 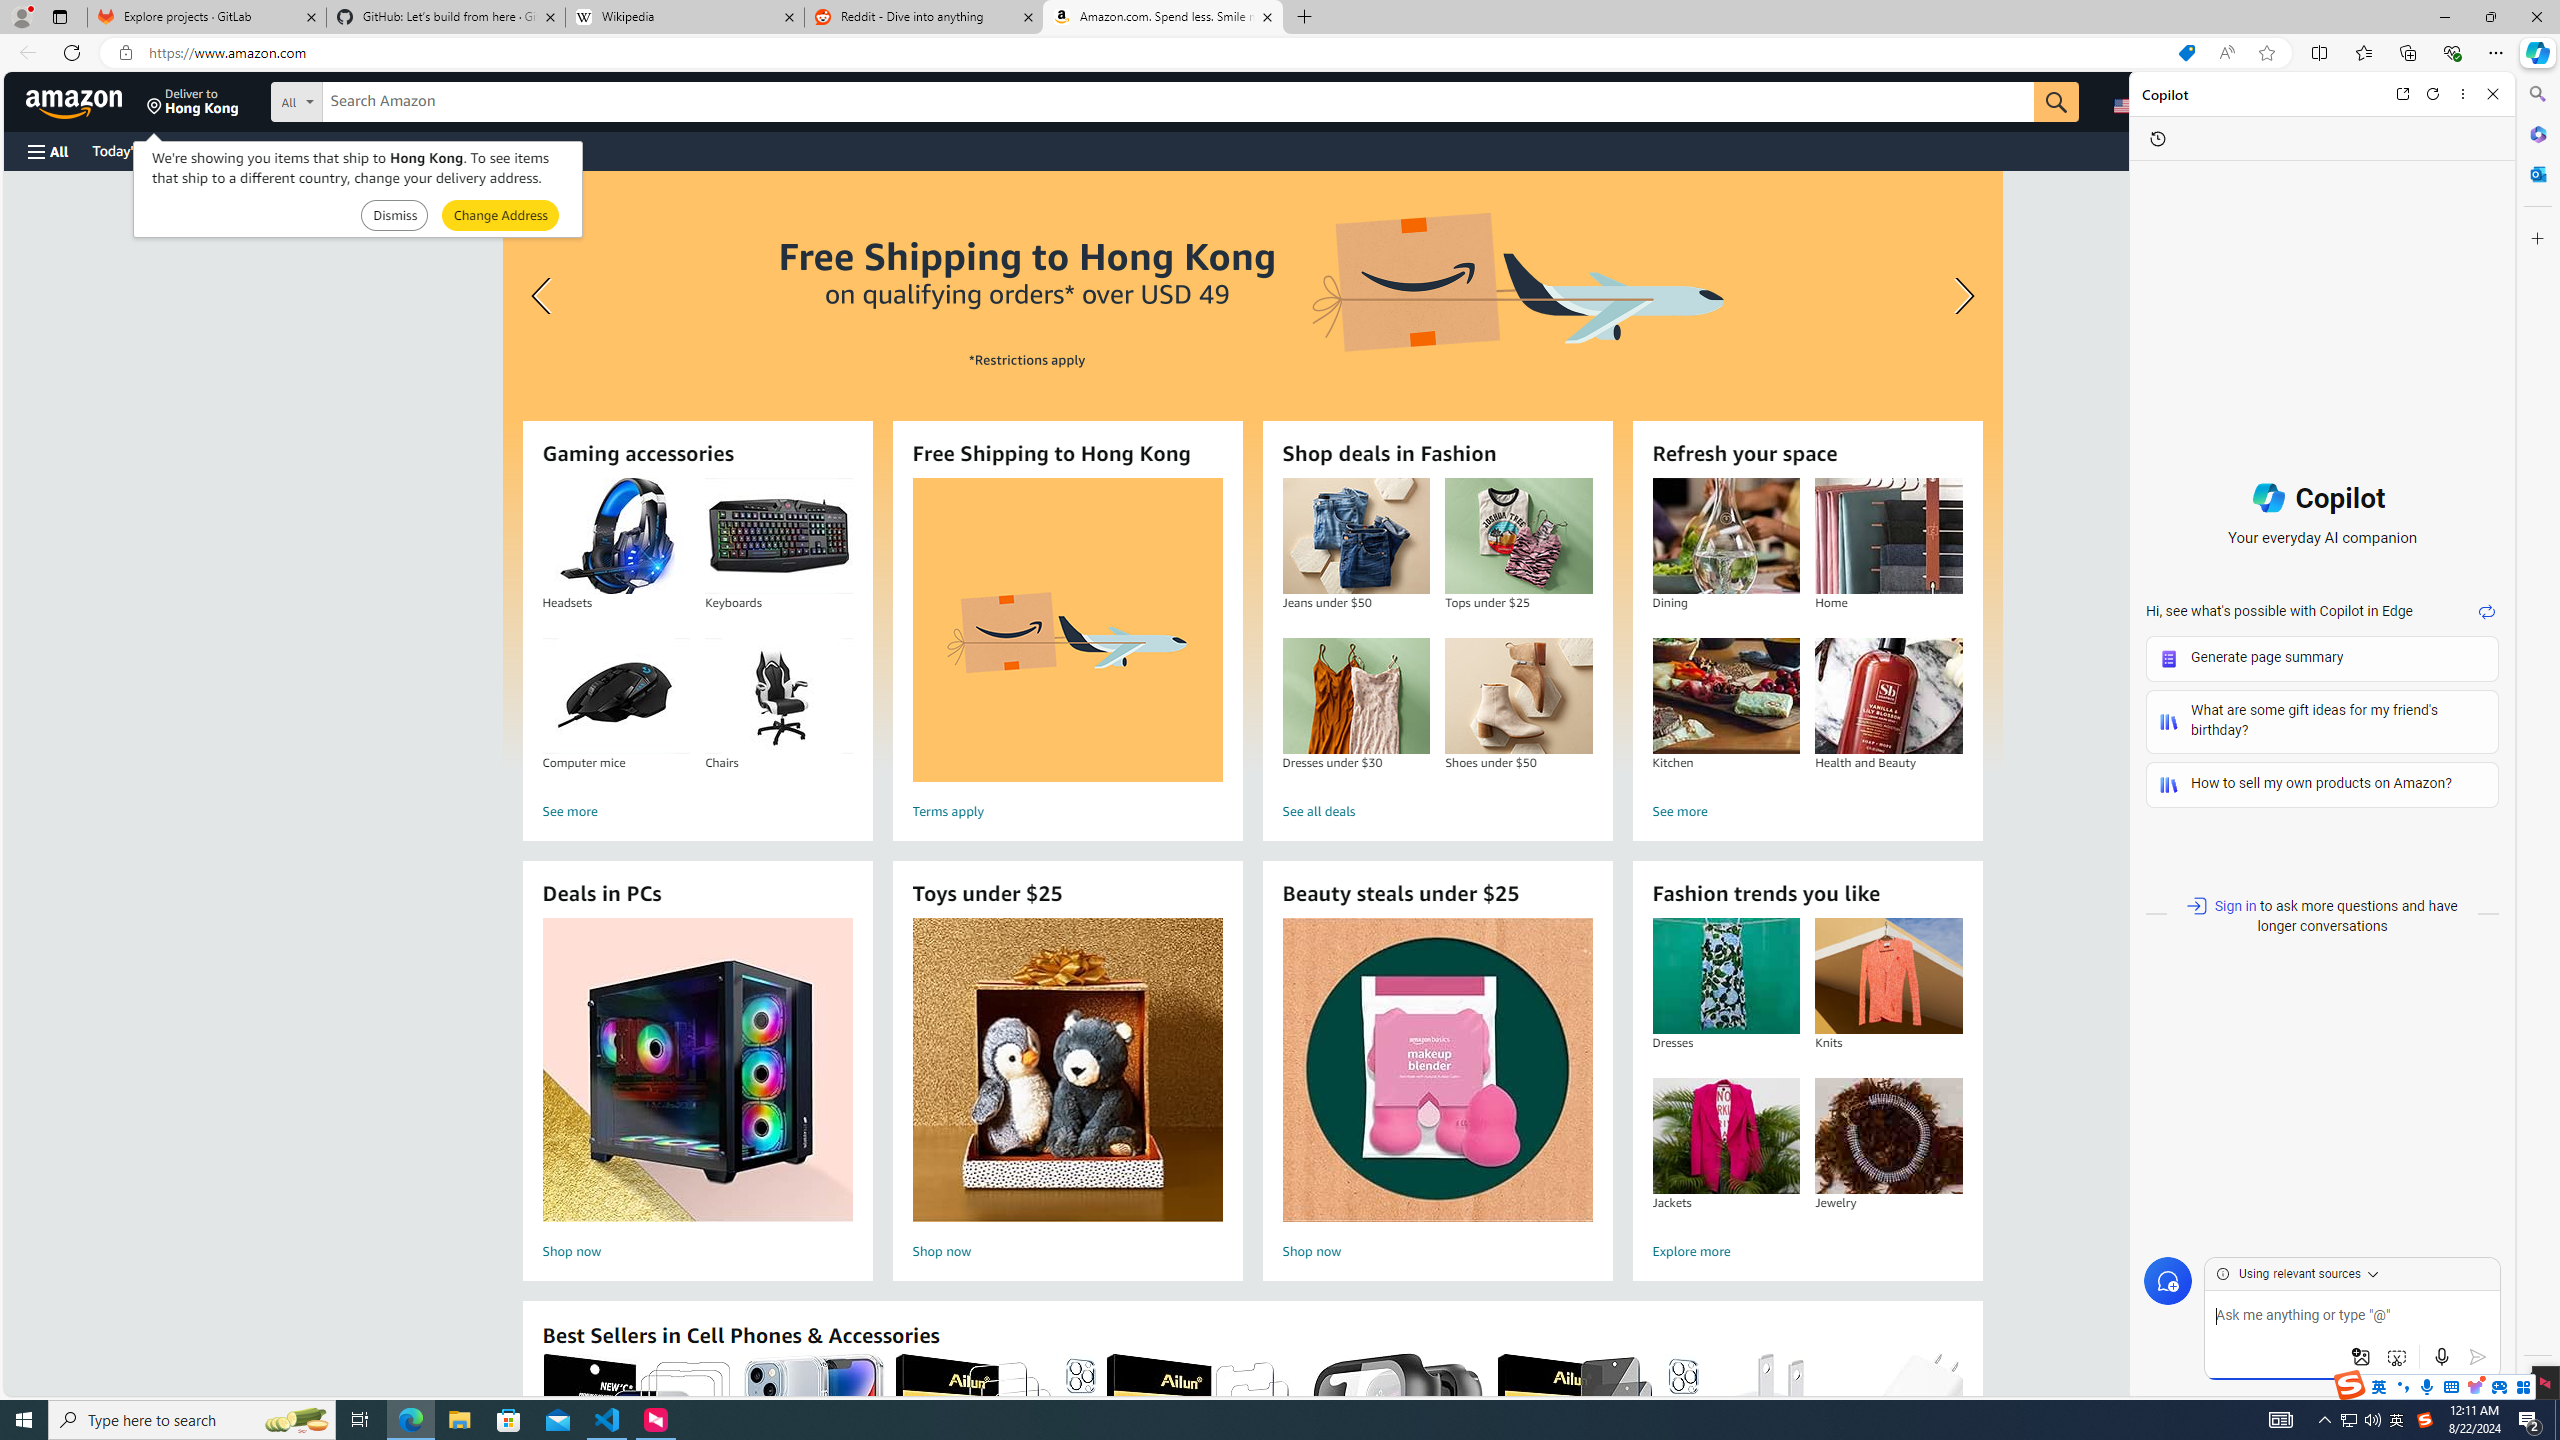 What do you see at coordinates (500, 216) in the screenshot?
I see `Submit` at bounding box center [500, 216].